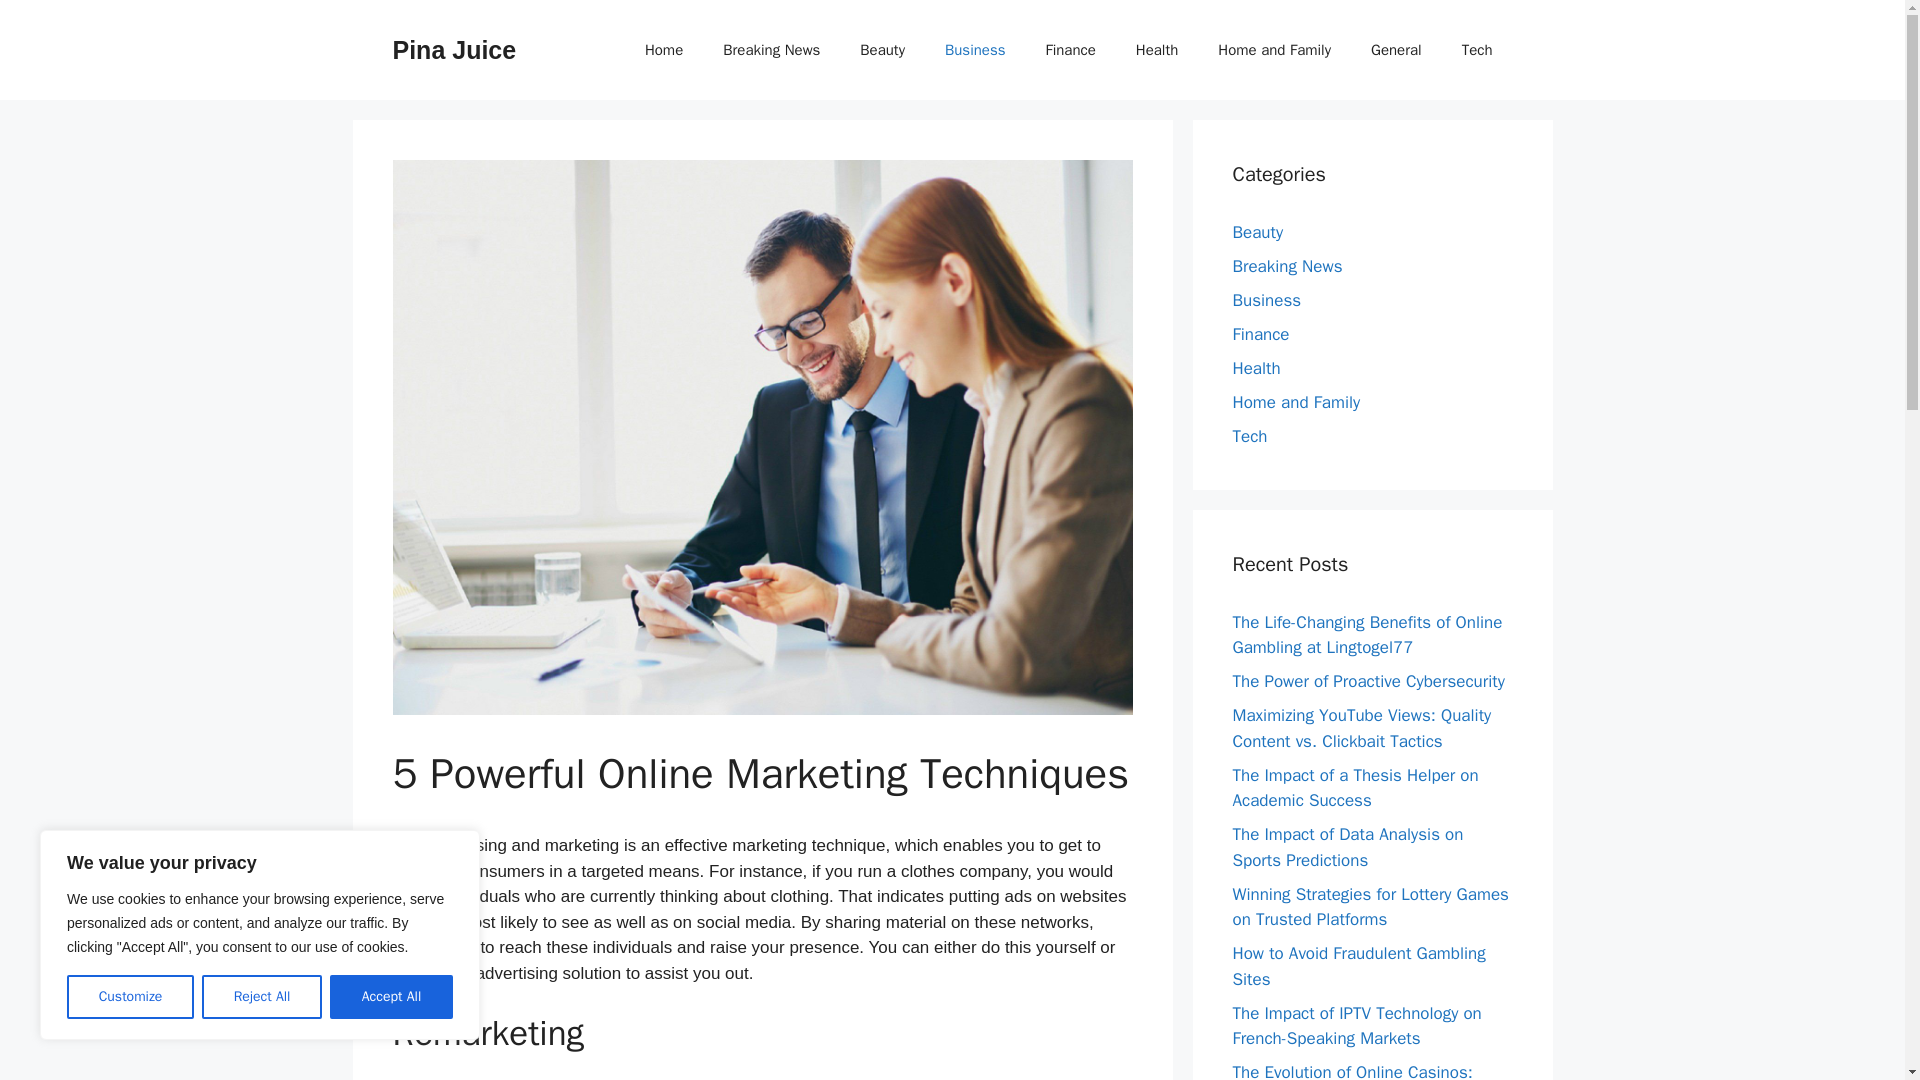 The height and width of the screenshot is (1080, 1920). Describe the element at coordinates (975, 50) in the screenshot. I see `Business` at that location.